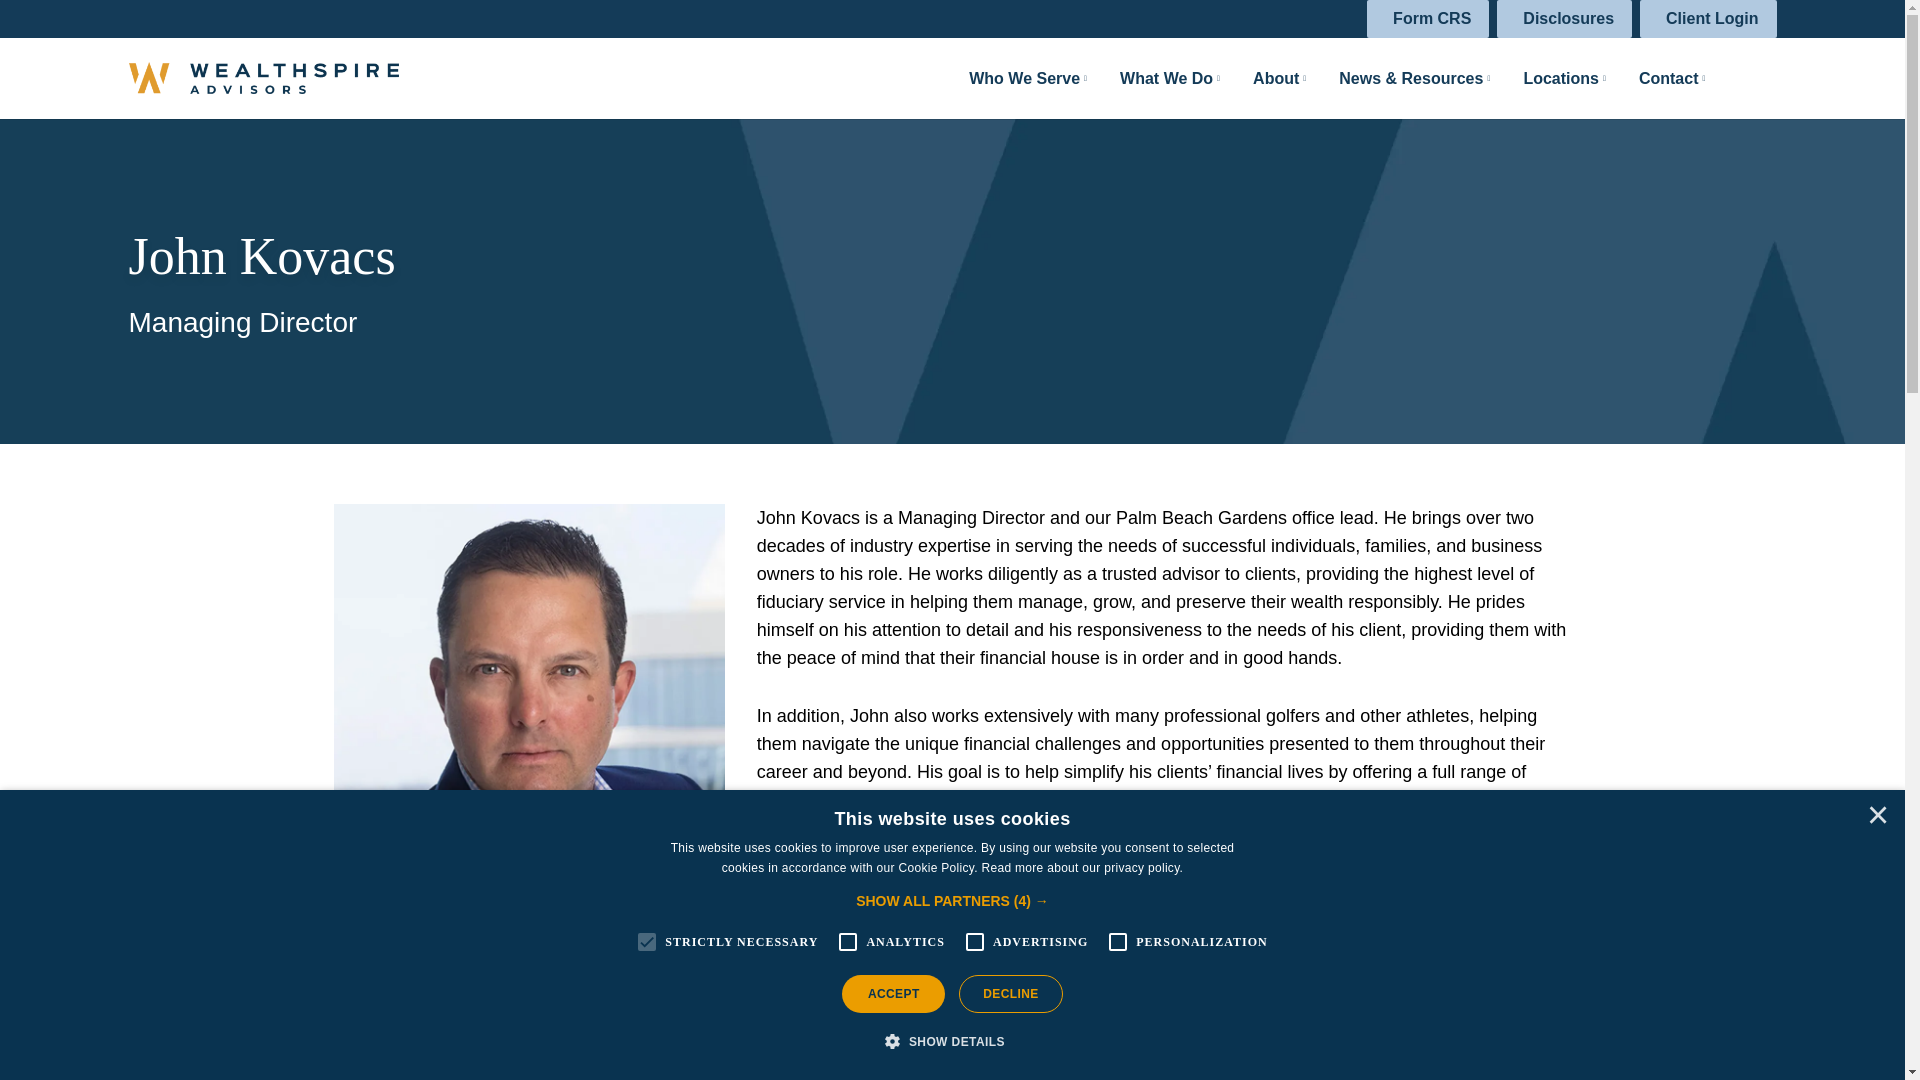 Image resolution: width=1920 pixels, height=1080 pixels. I want to click on About, so click(1266, 78).